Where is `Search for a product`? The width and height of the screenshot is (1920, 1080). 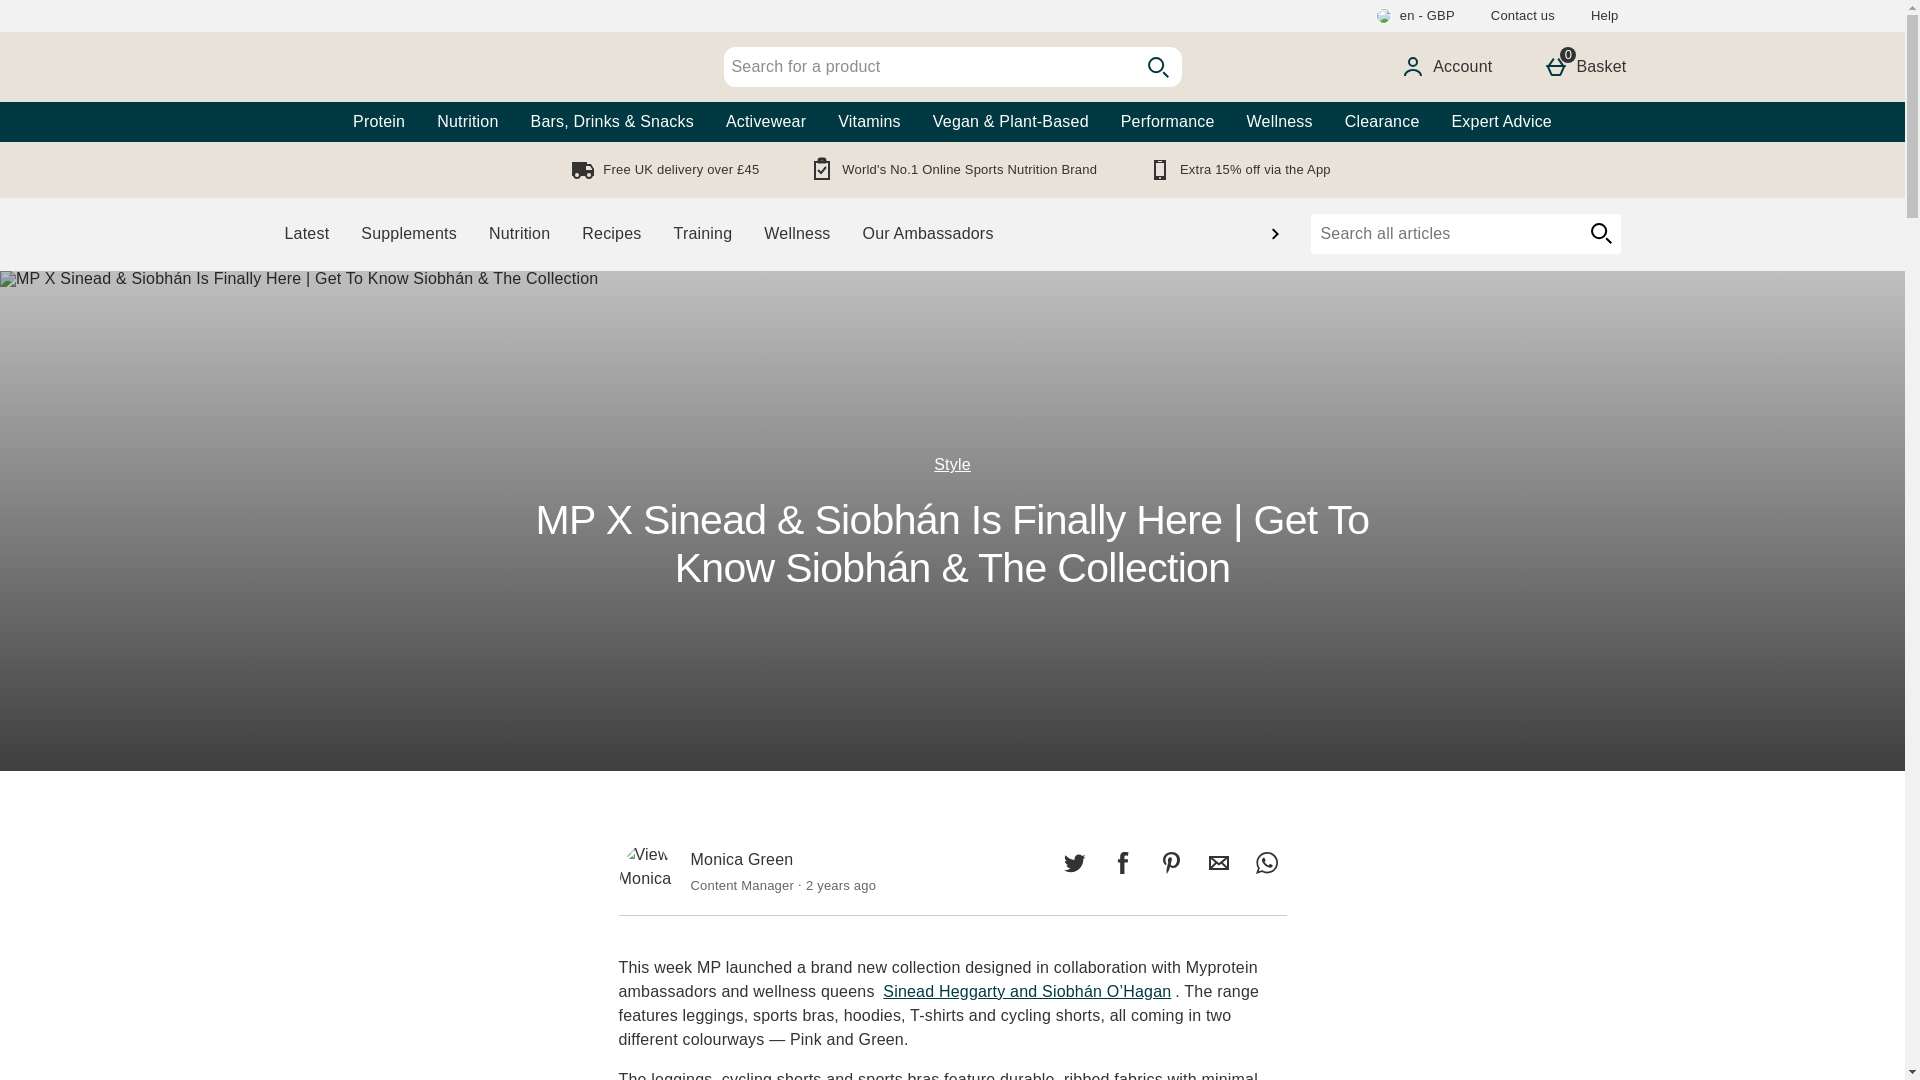
Search for a product is located at coordinates (1584, 66).